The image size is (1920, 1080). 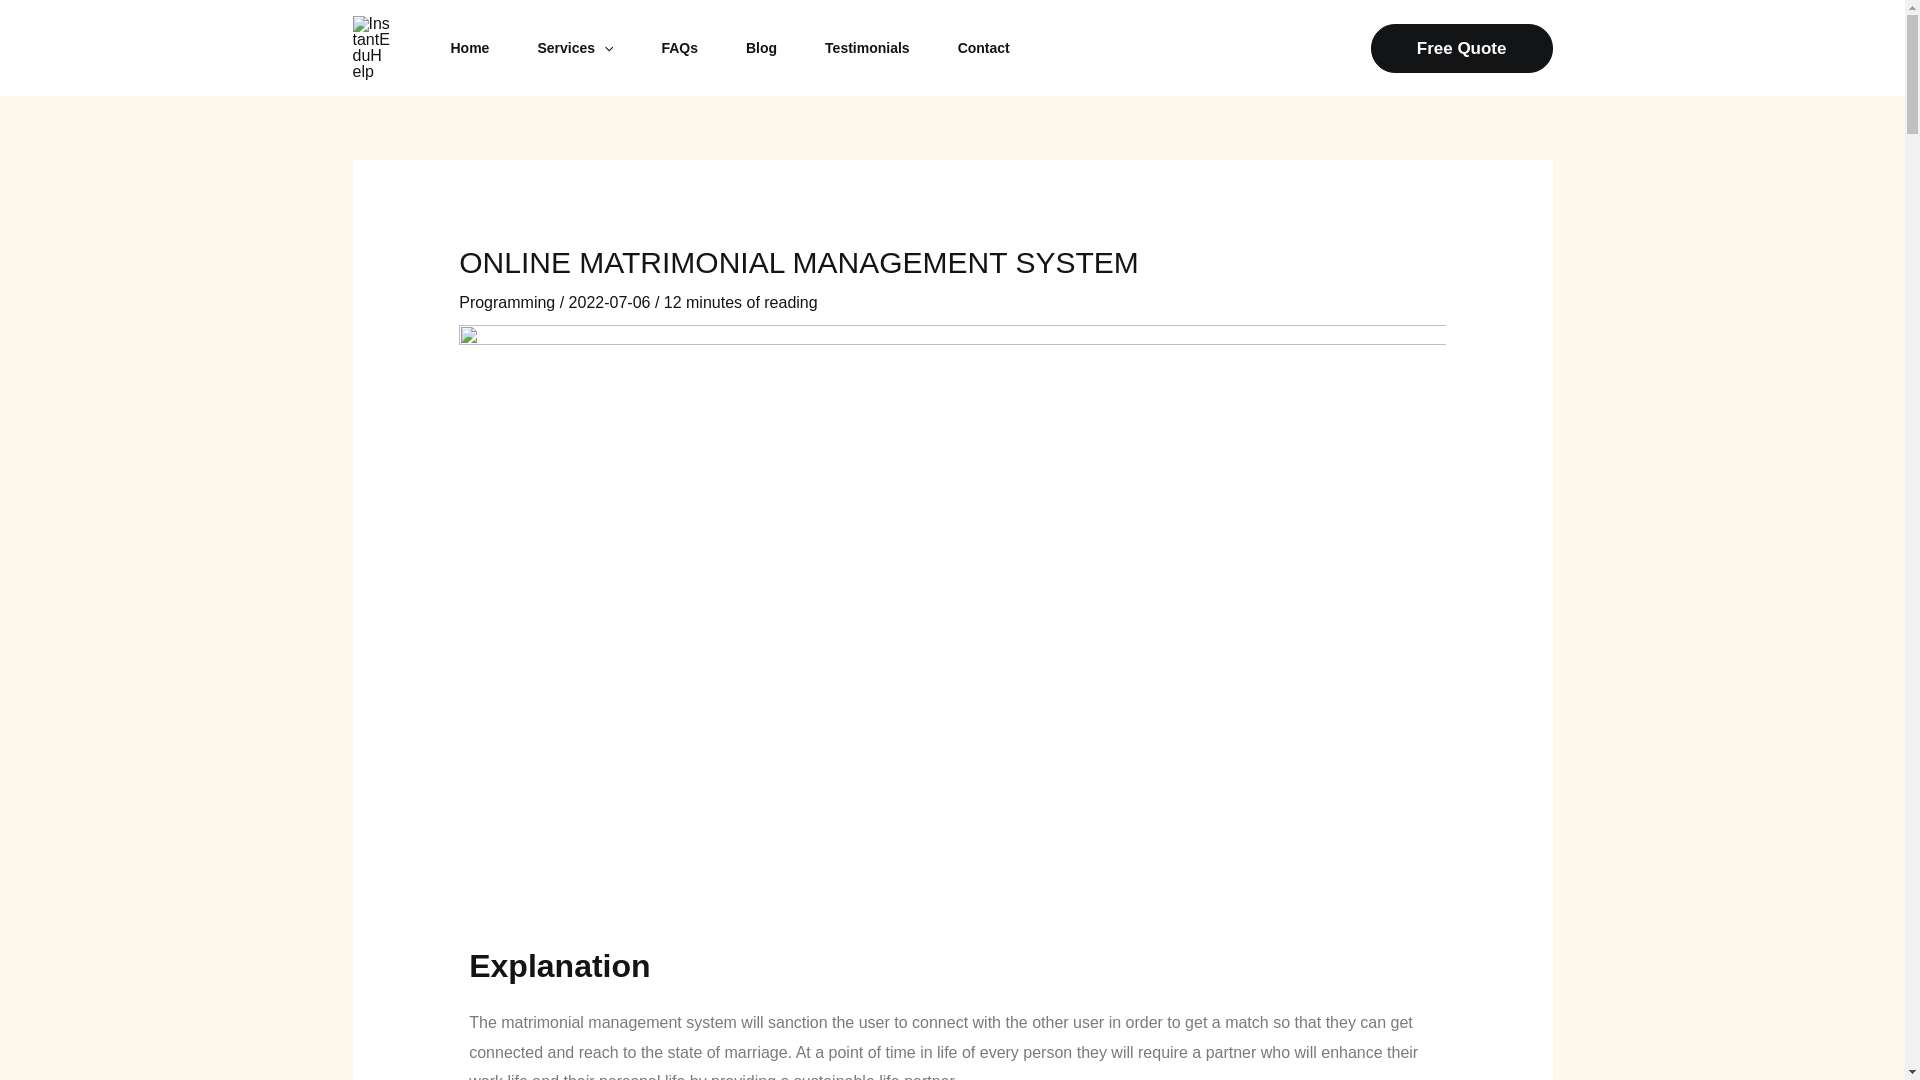 I want to click on Home, so click(x=469, y=48).